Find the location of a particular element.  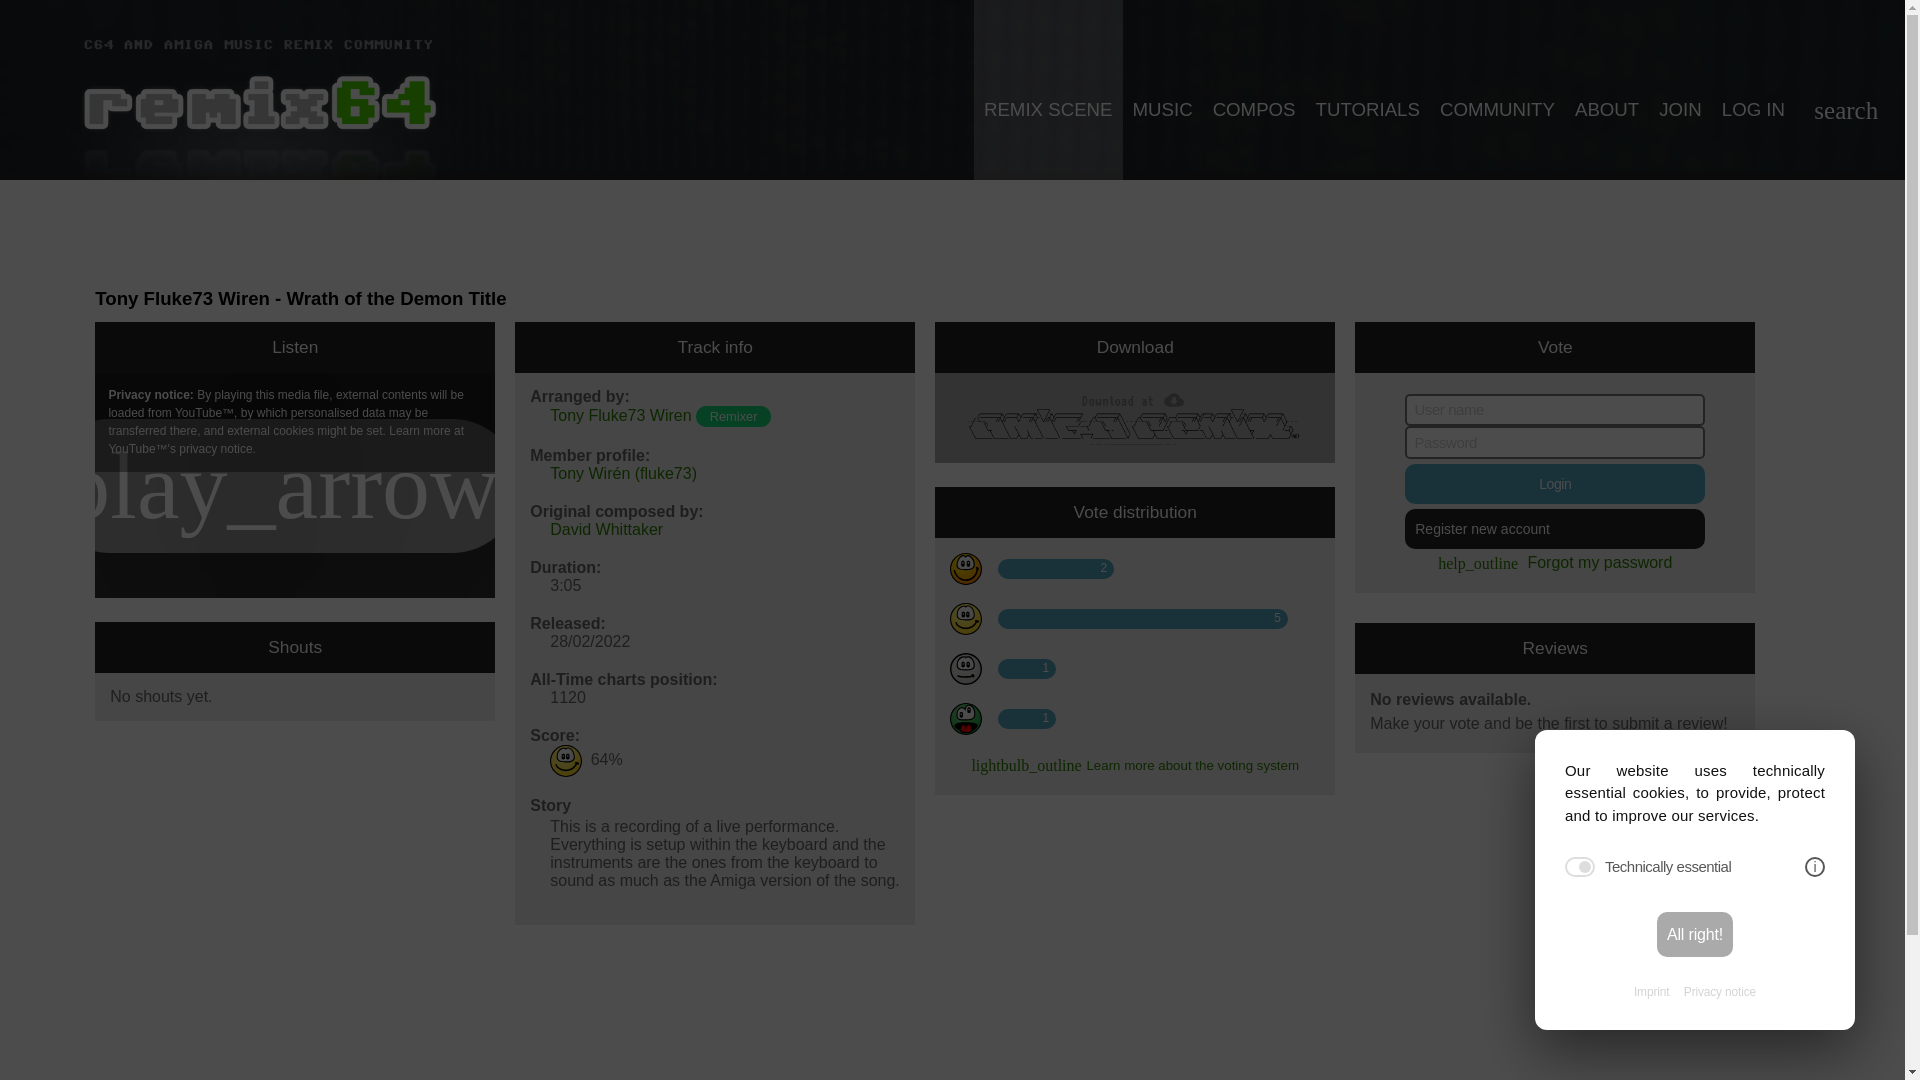

Privacy notice is located at coordinates (1720, 992).